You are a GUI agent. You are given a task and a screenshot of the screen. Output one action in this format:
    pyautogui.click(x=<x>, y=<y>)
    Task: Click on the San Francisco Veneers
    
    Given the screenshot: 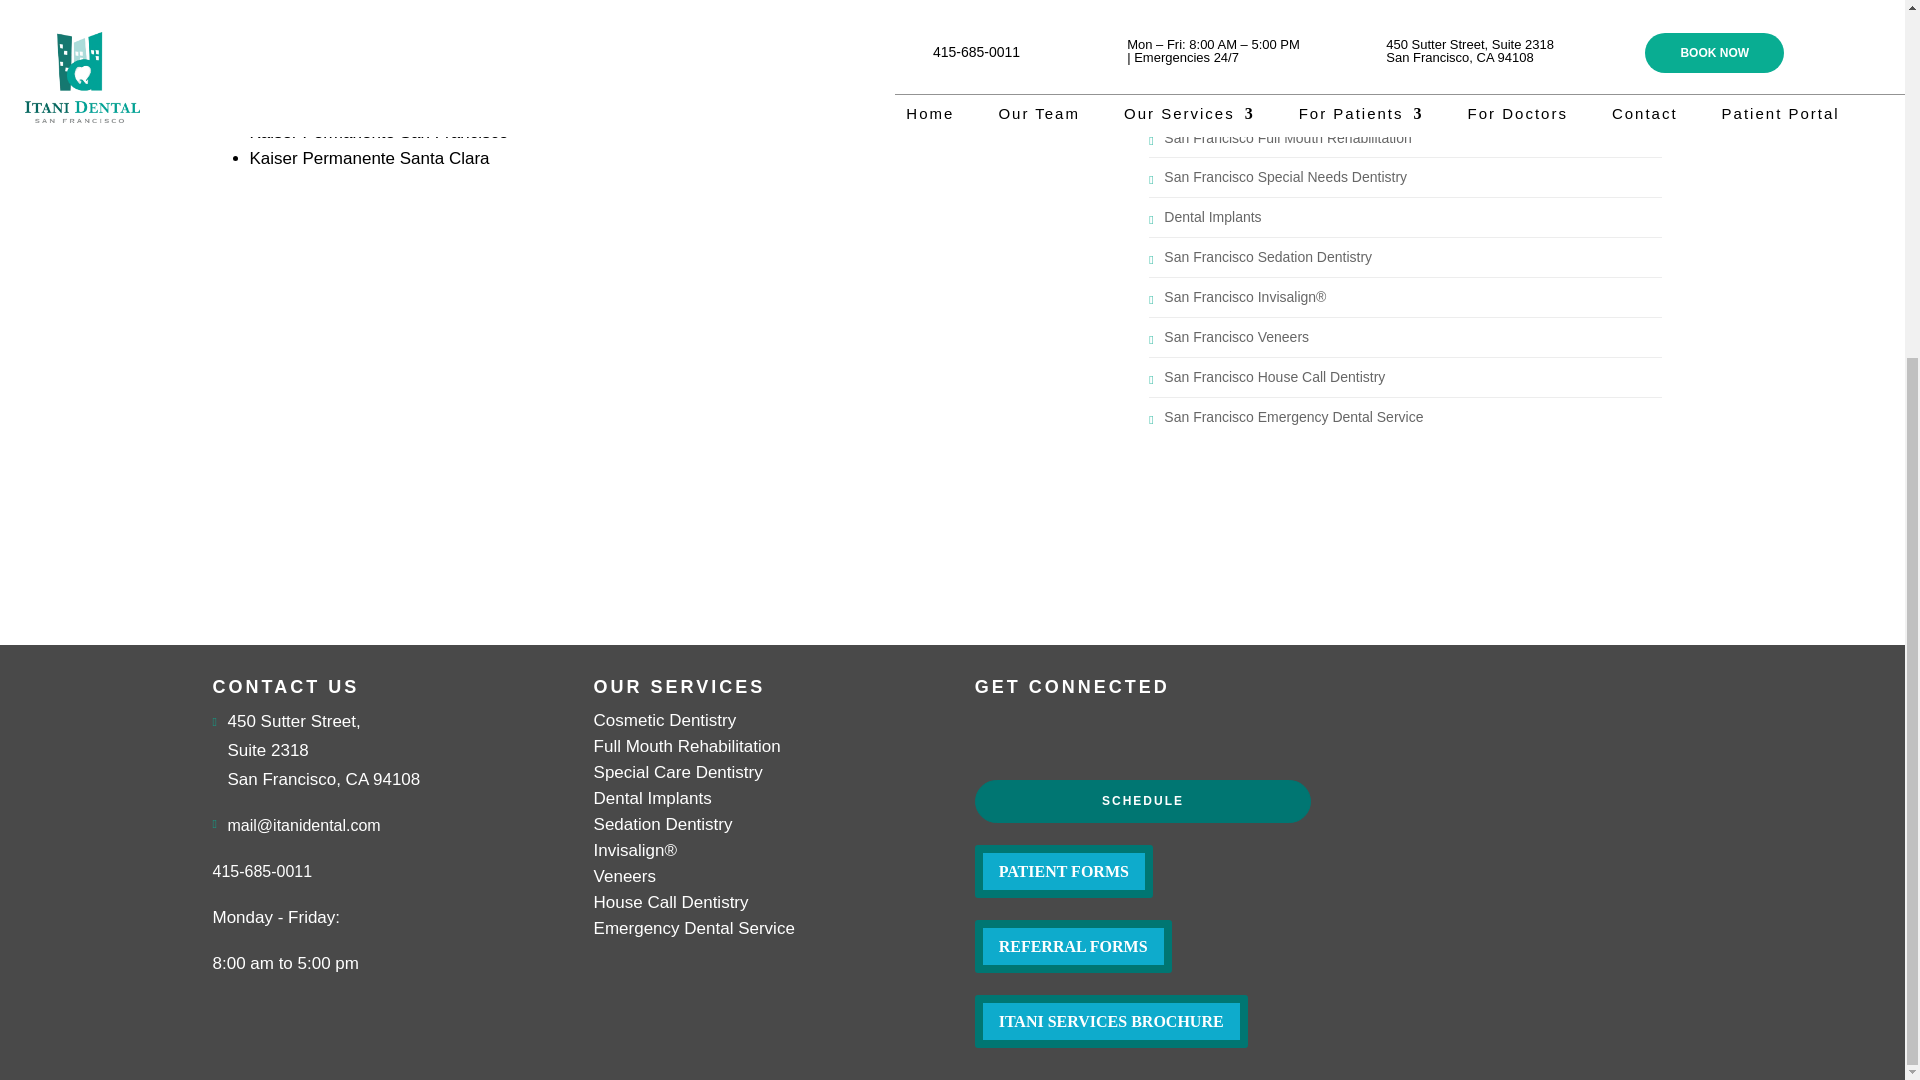 What is the action you would take?
    pyautogui.click(x=1236, y=336)
    